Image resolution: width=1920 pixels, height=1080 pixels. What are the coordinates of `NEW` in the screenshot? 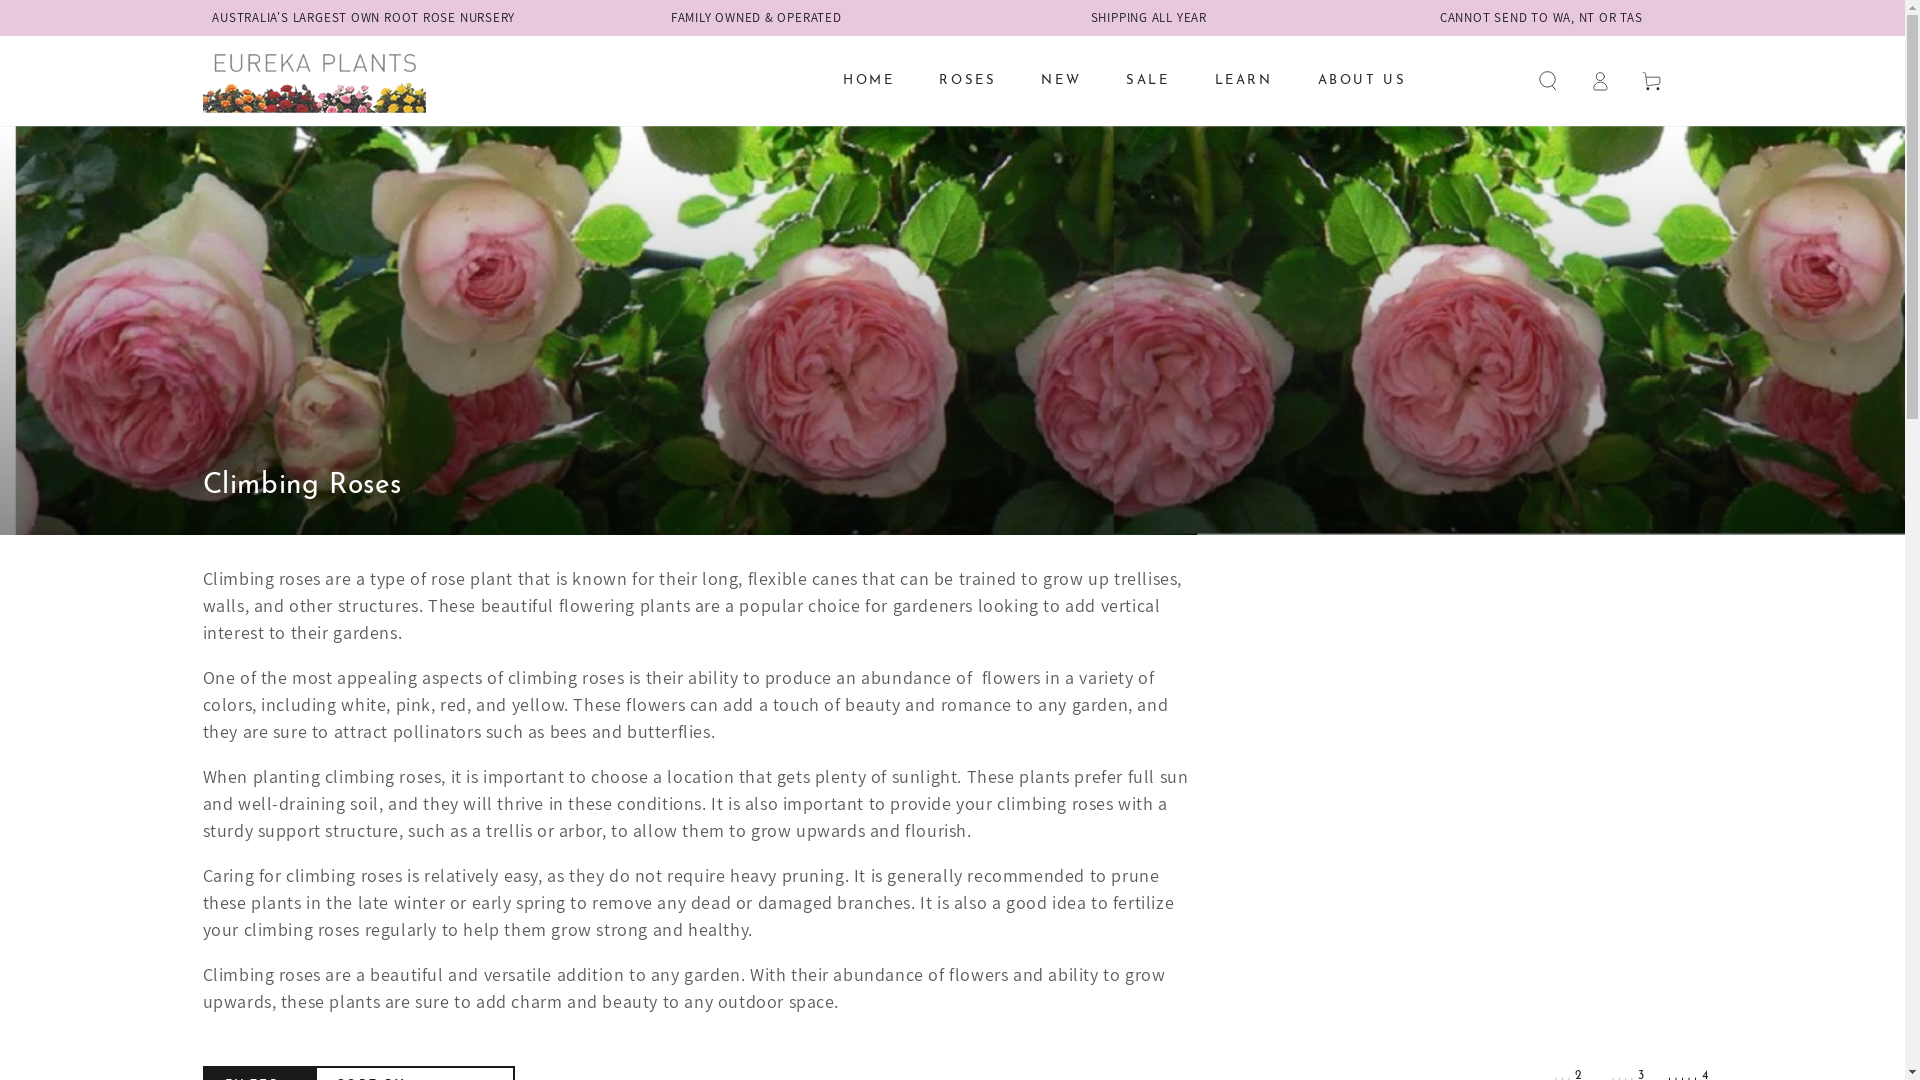 It's located at (1061, 80).